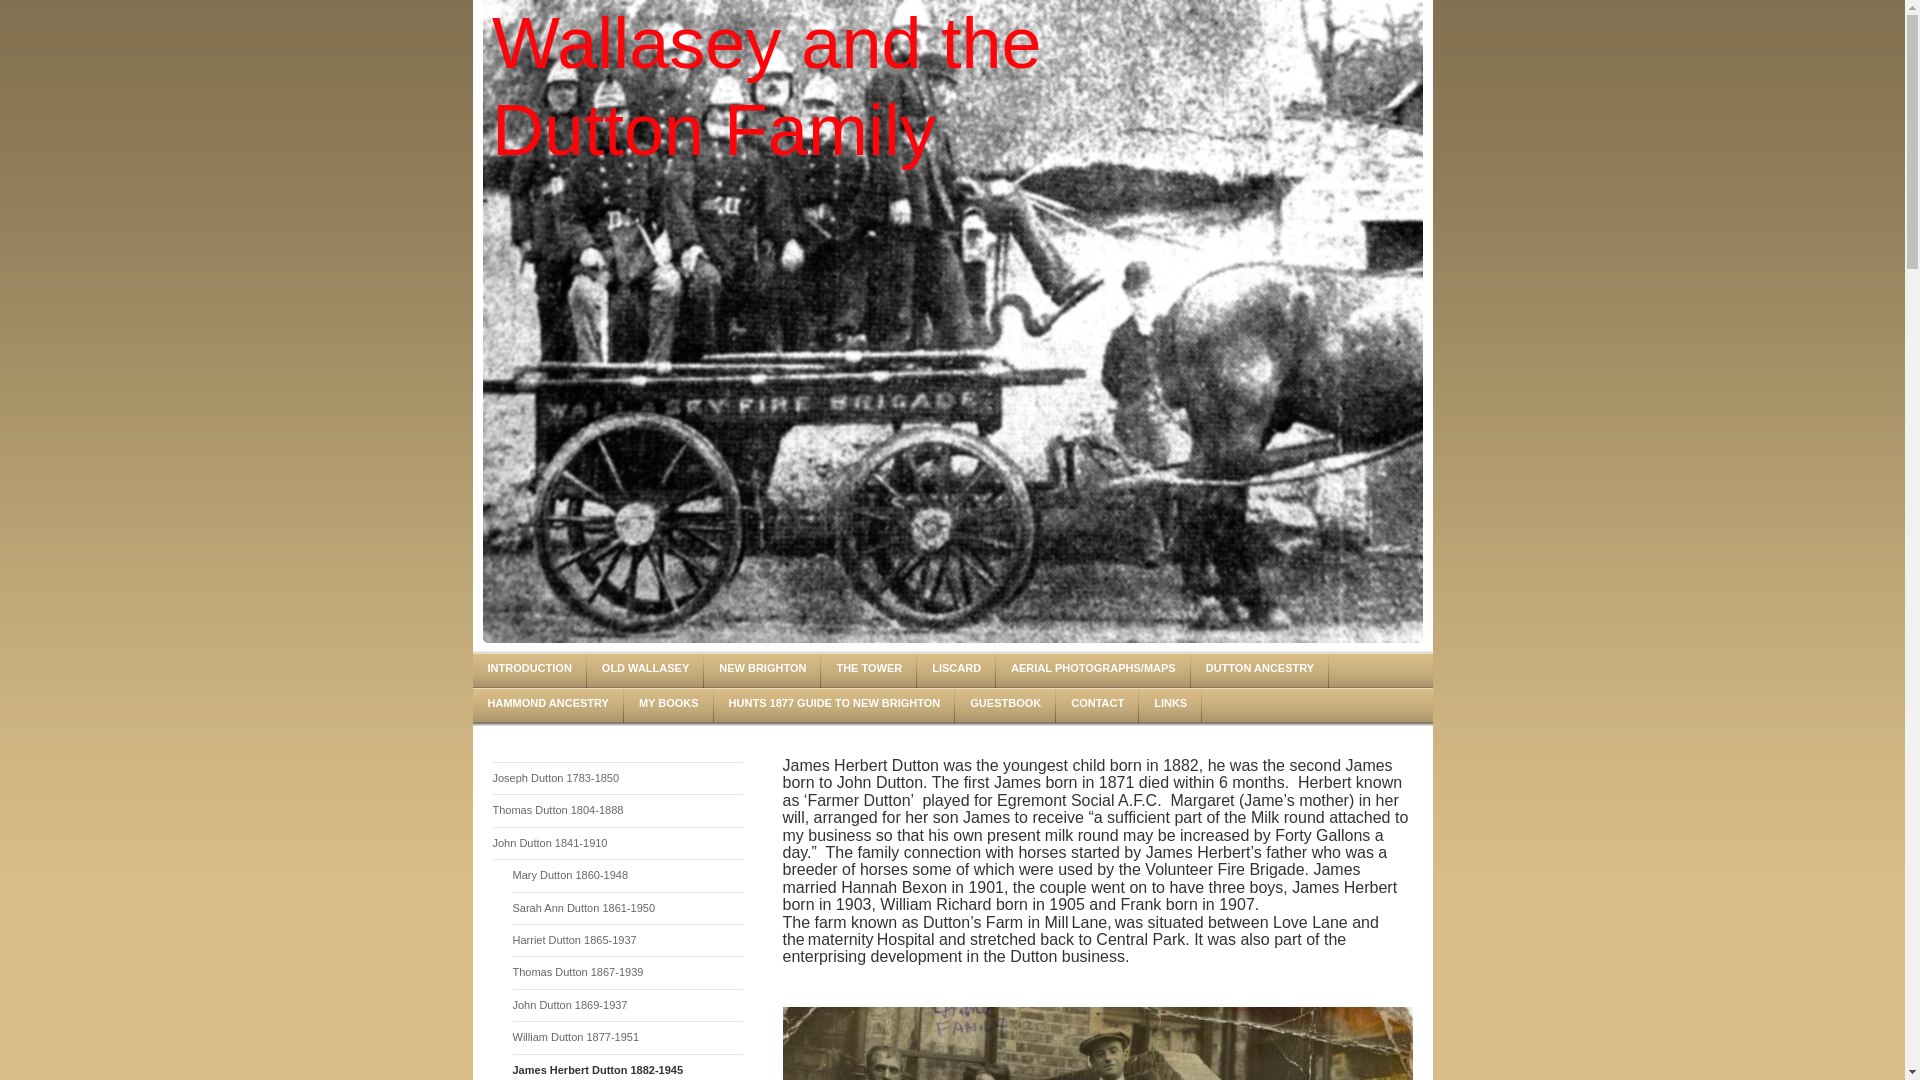  Describe the element at coordinates (762, 670) in the screenshot. I see `NEW BRIGHTON` at that location.